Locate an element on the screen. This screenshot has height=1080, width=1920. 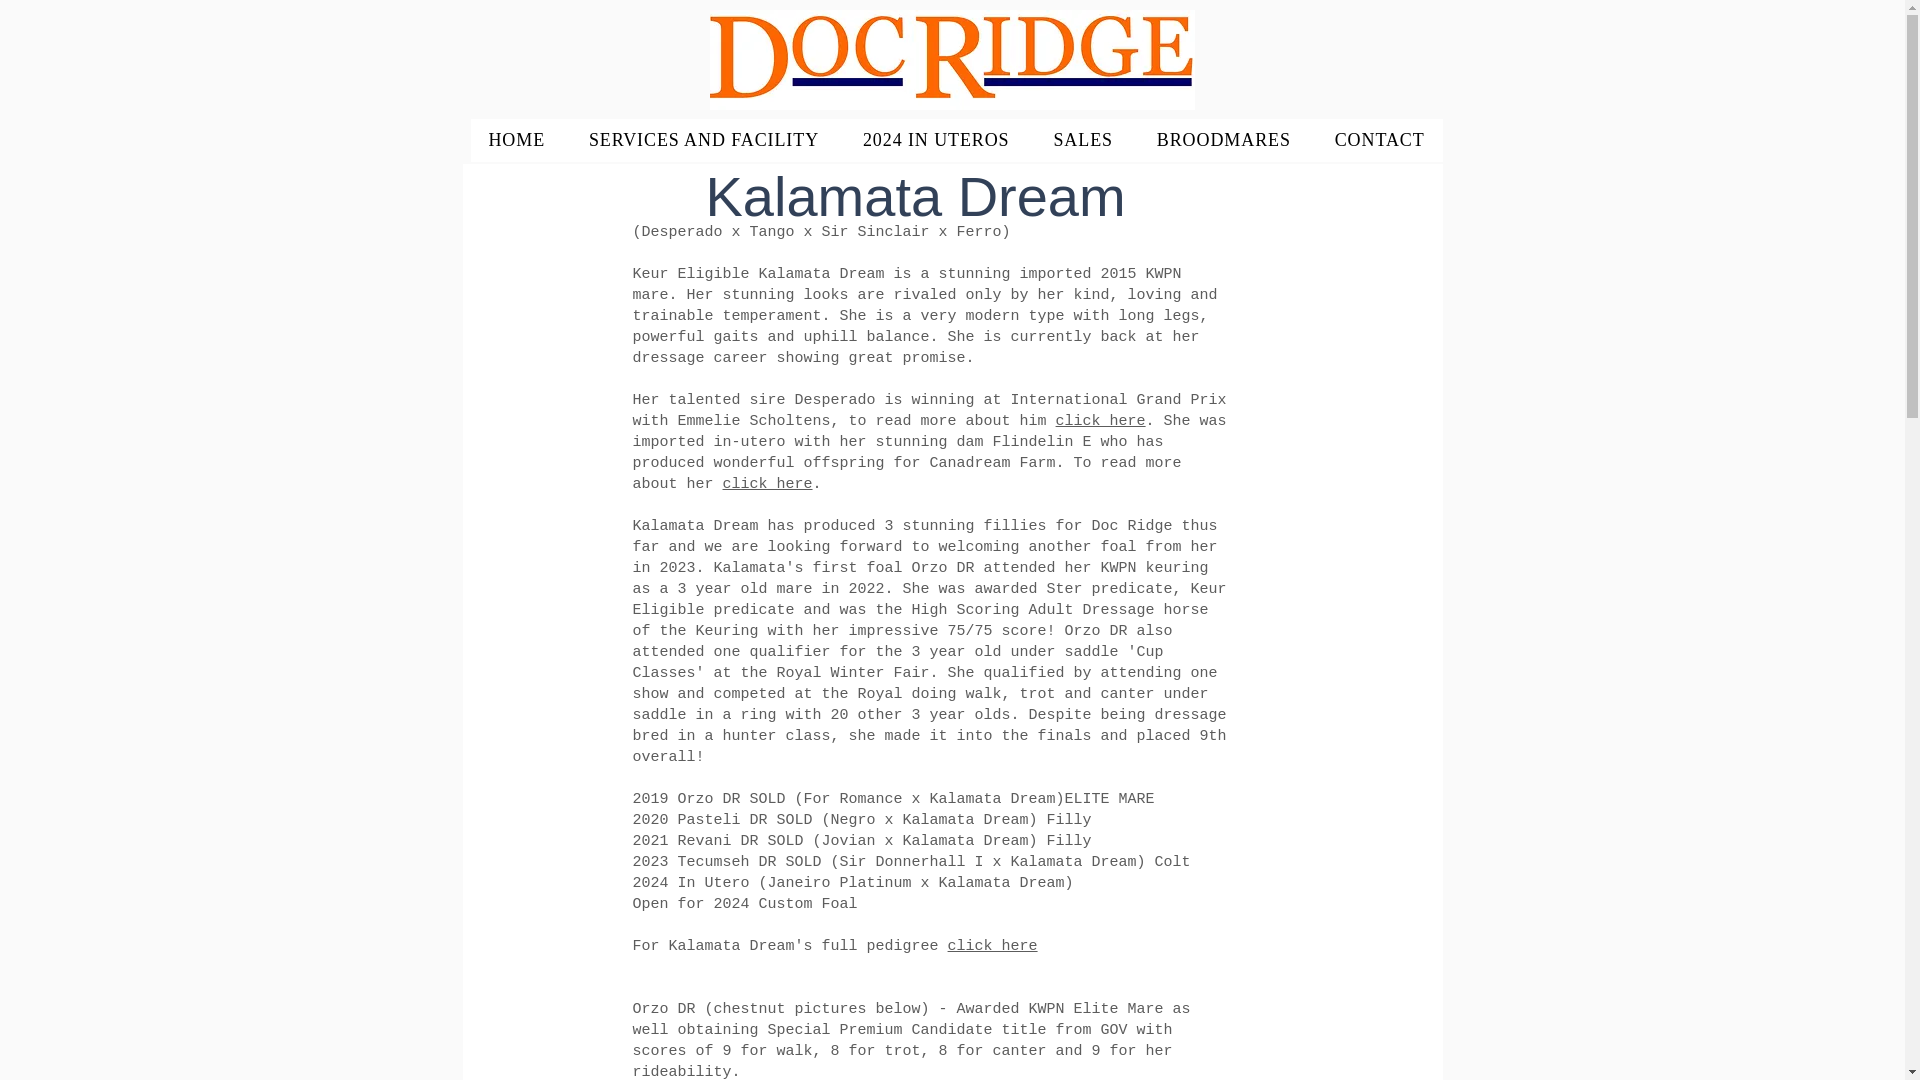
click here is located at coordinates (993, 946).